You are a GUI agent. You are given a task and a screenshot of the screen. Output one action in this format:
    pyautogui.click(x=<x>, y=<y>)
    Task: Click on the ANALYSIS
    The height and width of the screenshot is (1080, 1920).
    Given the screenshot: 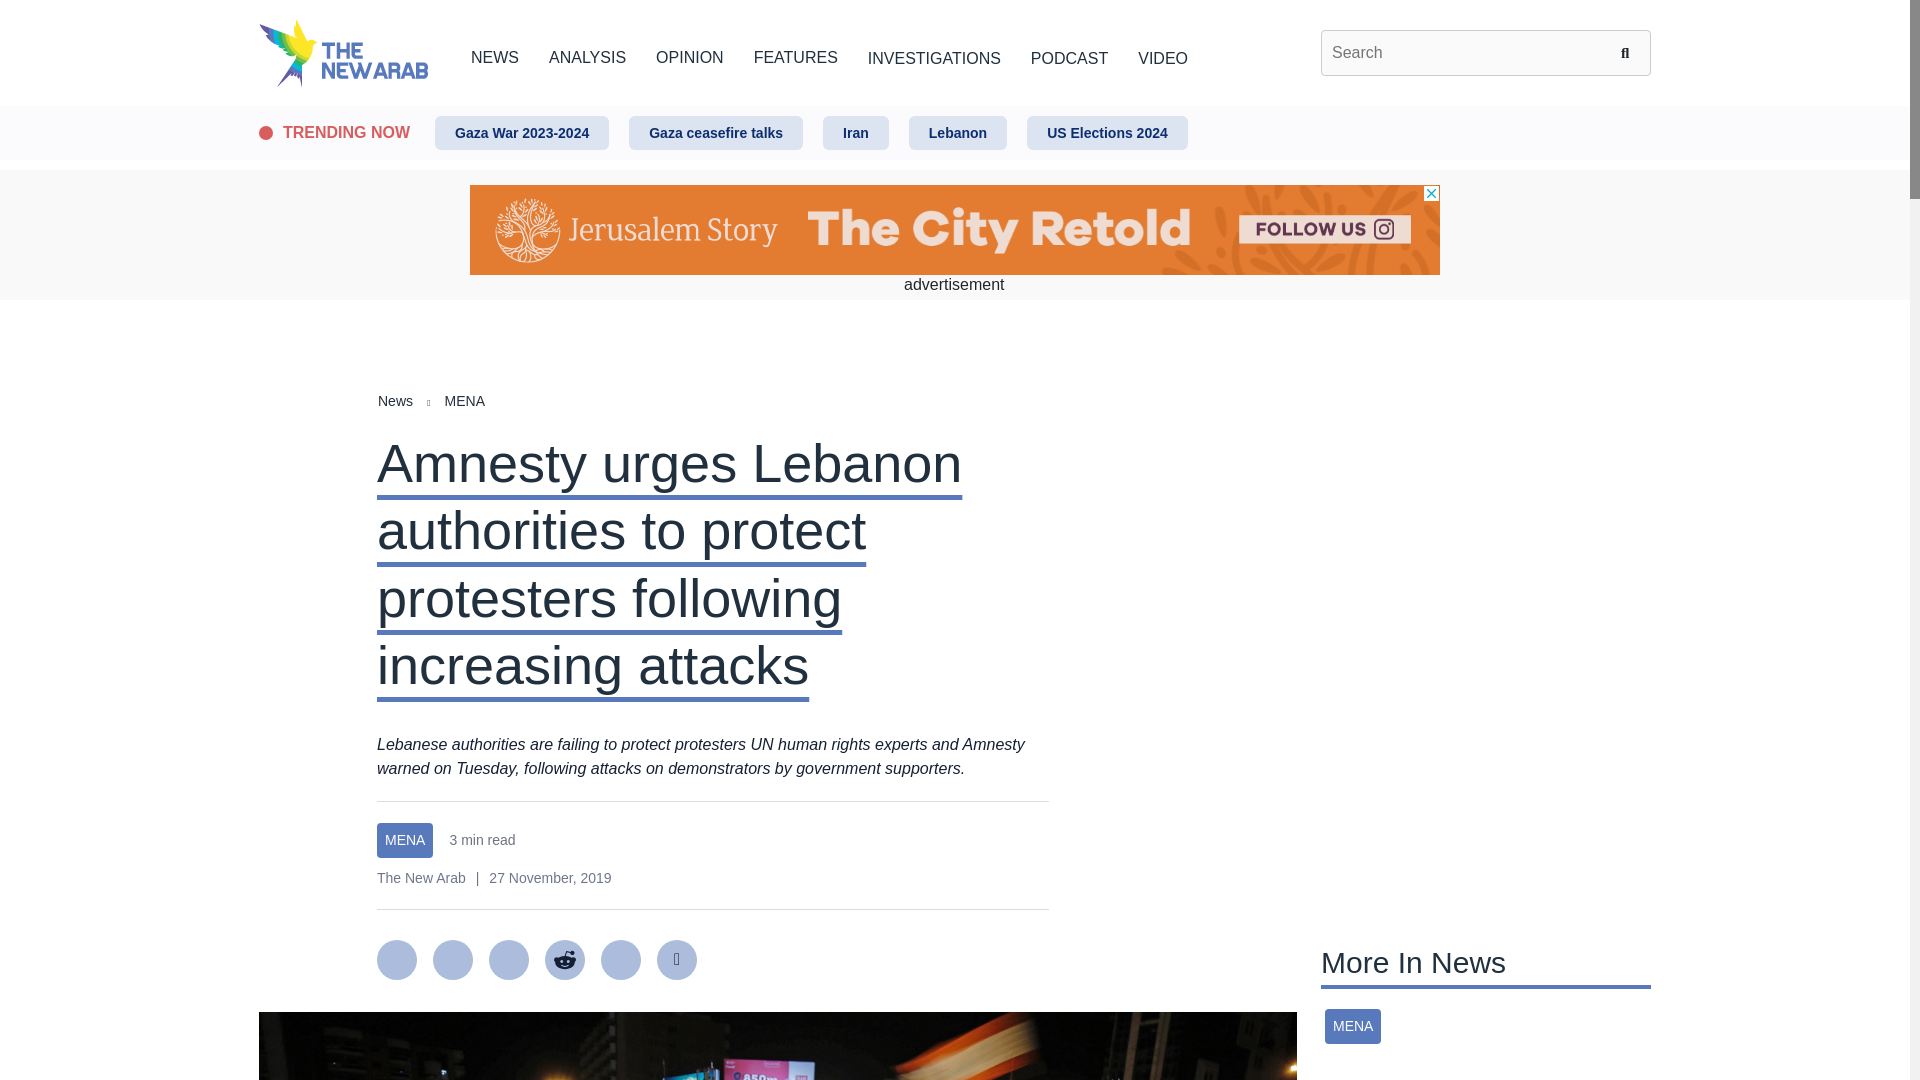 What is the action you would take?
    pyautogui.click(x=587, y=54)
    